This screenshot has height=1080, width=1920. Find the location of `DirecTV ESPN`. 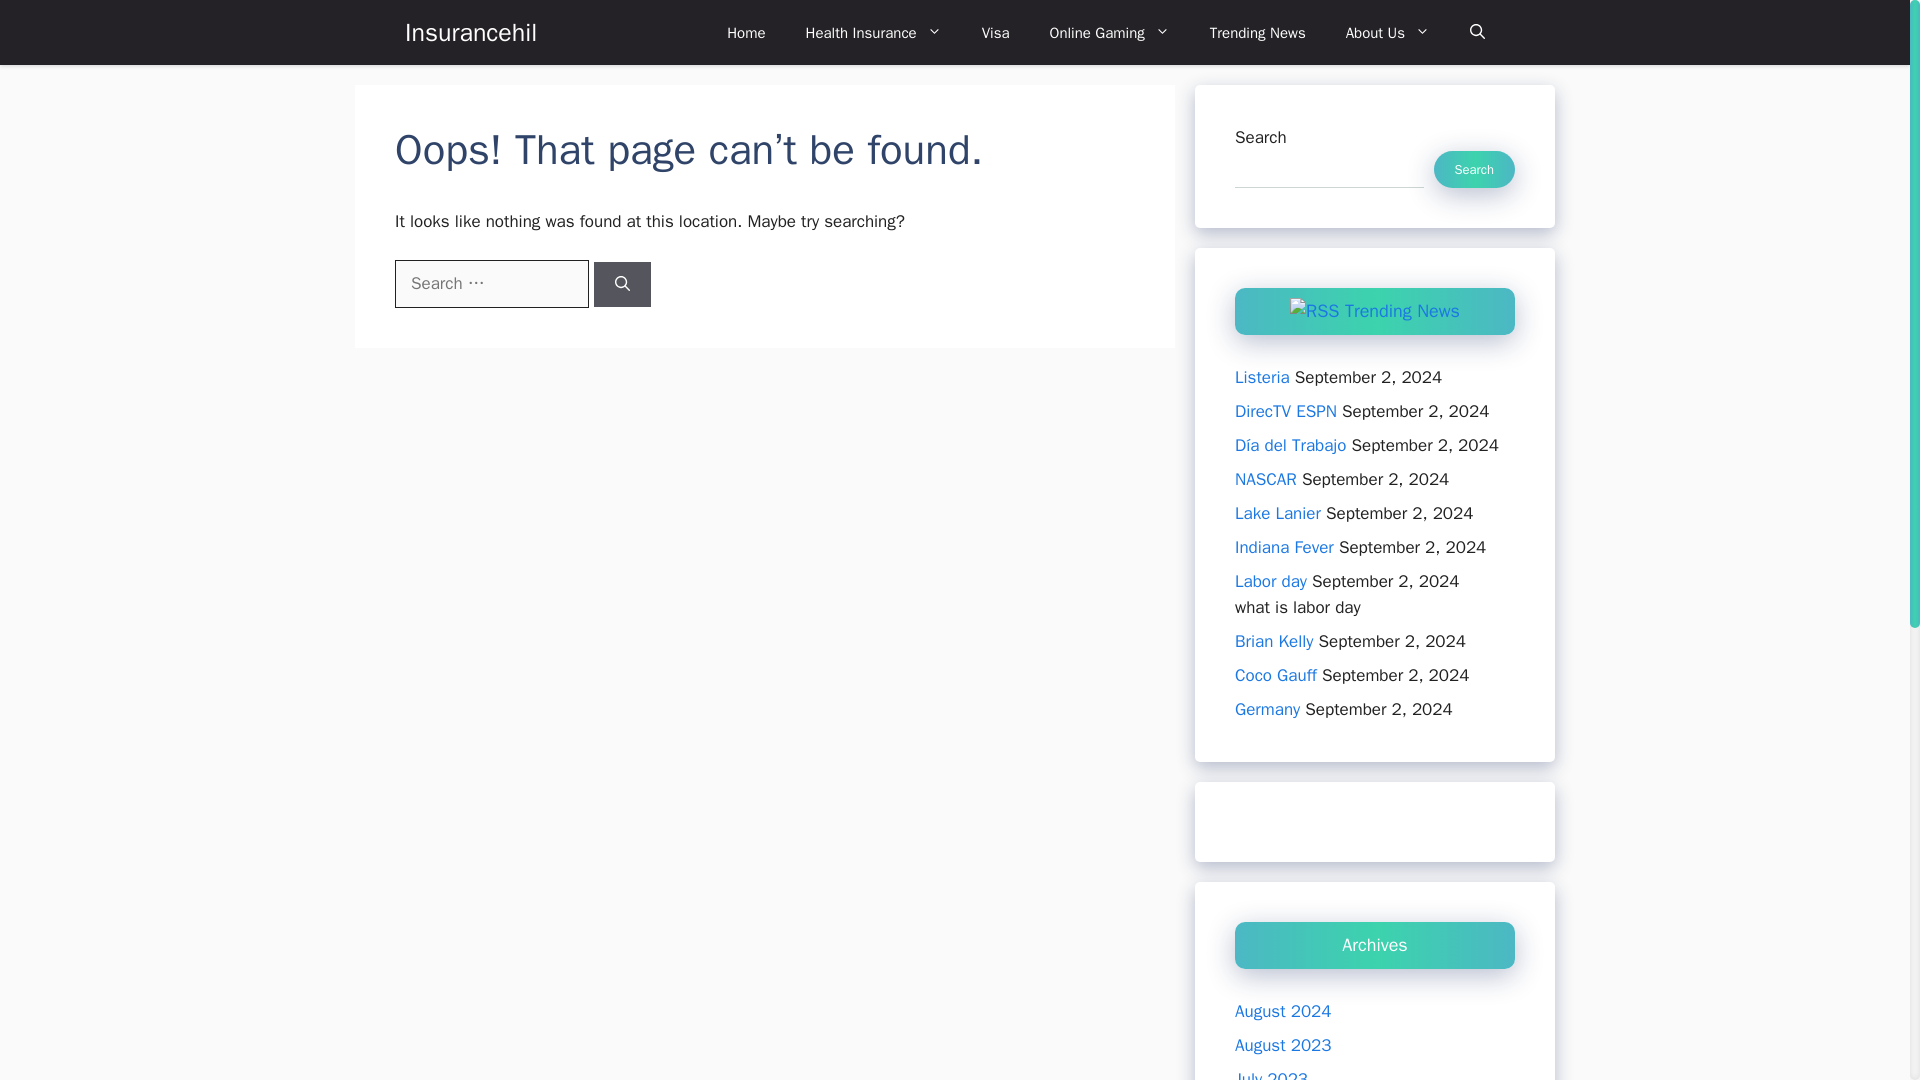

DirecTV ESPN is located at coordinates (1285, 411).